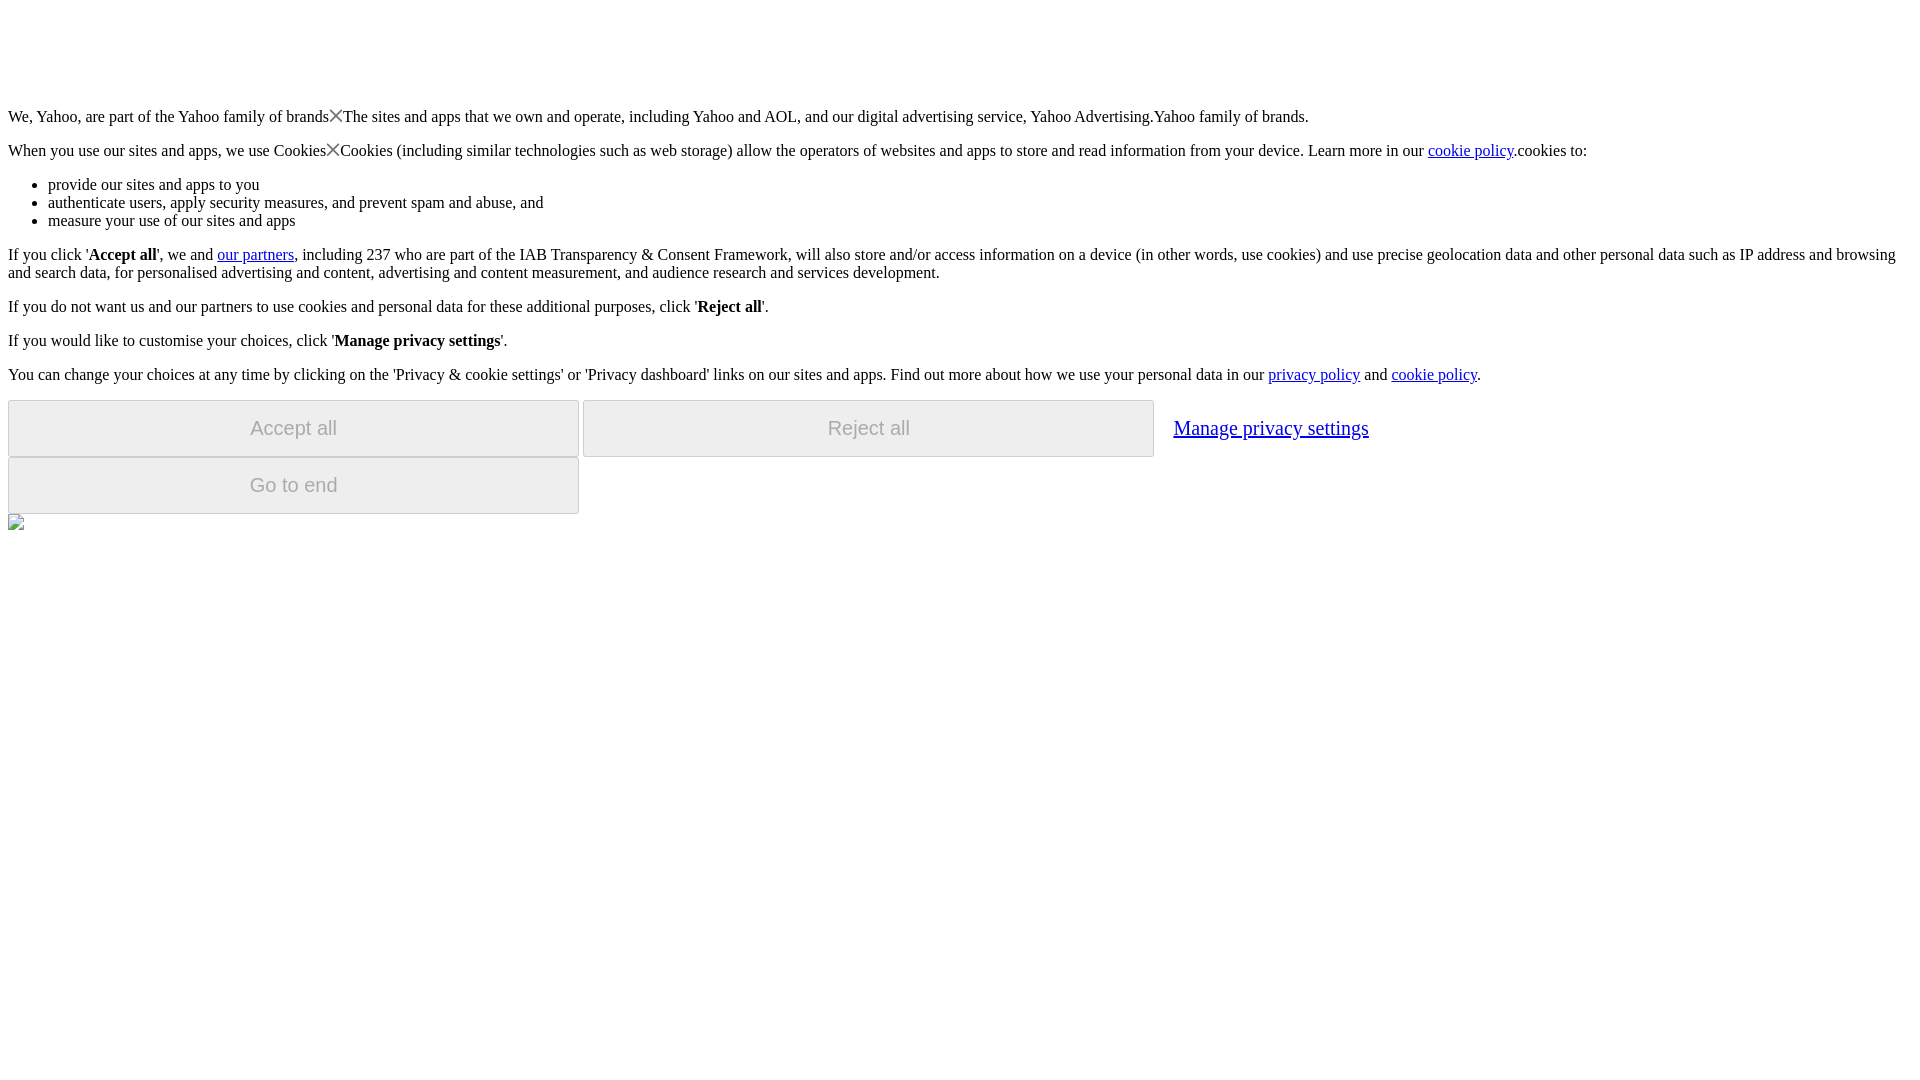 The width and height of the screenshot is (1920, 1080). What do you see at coordinates (254, 254) in the screenshot?
I see `our partners` at bounding box center [254, 254].